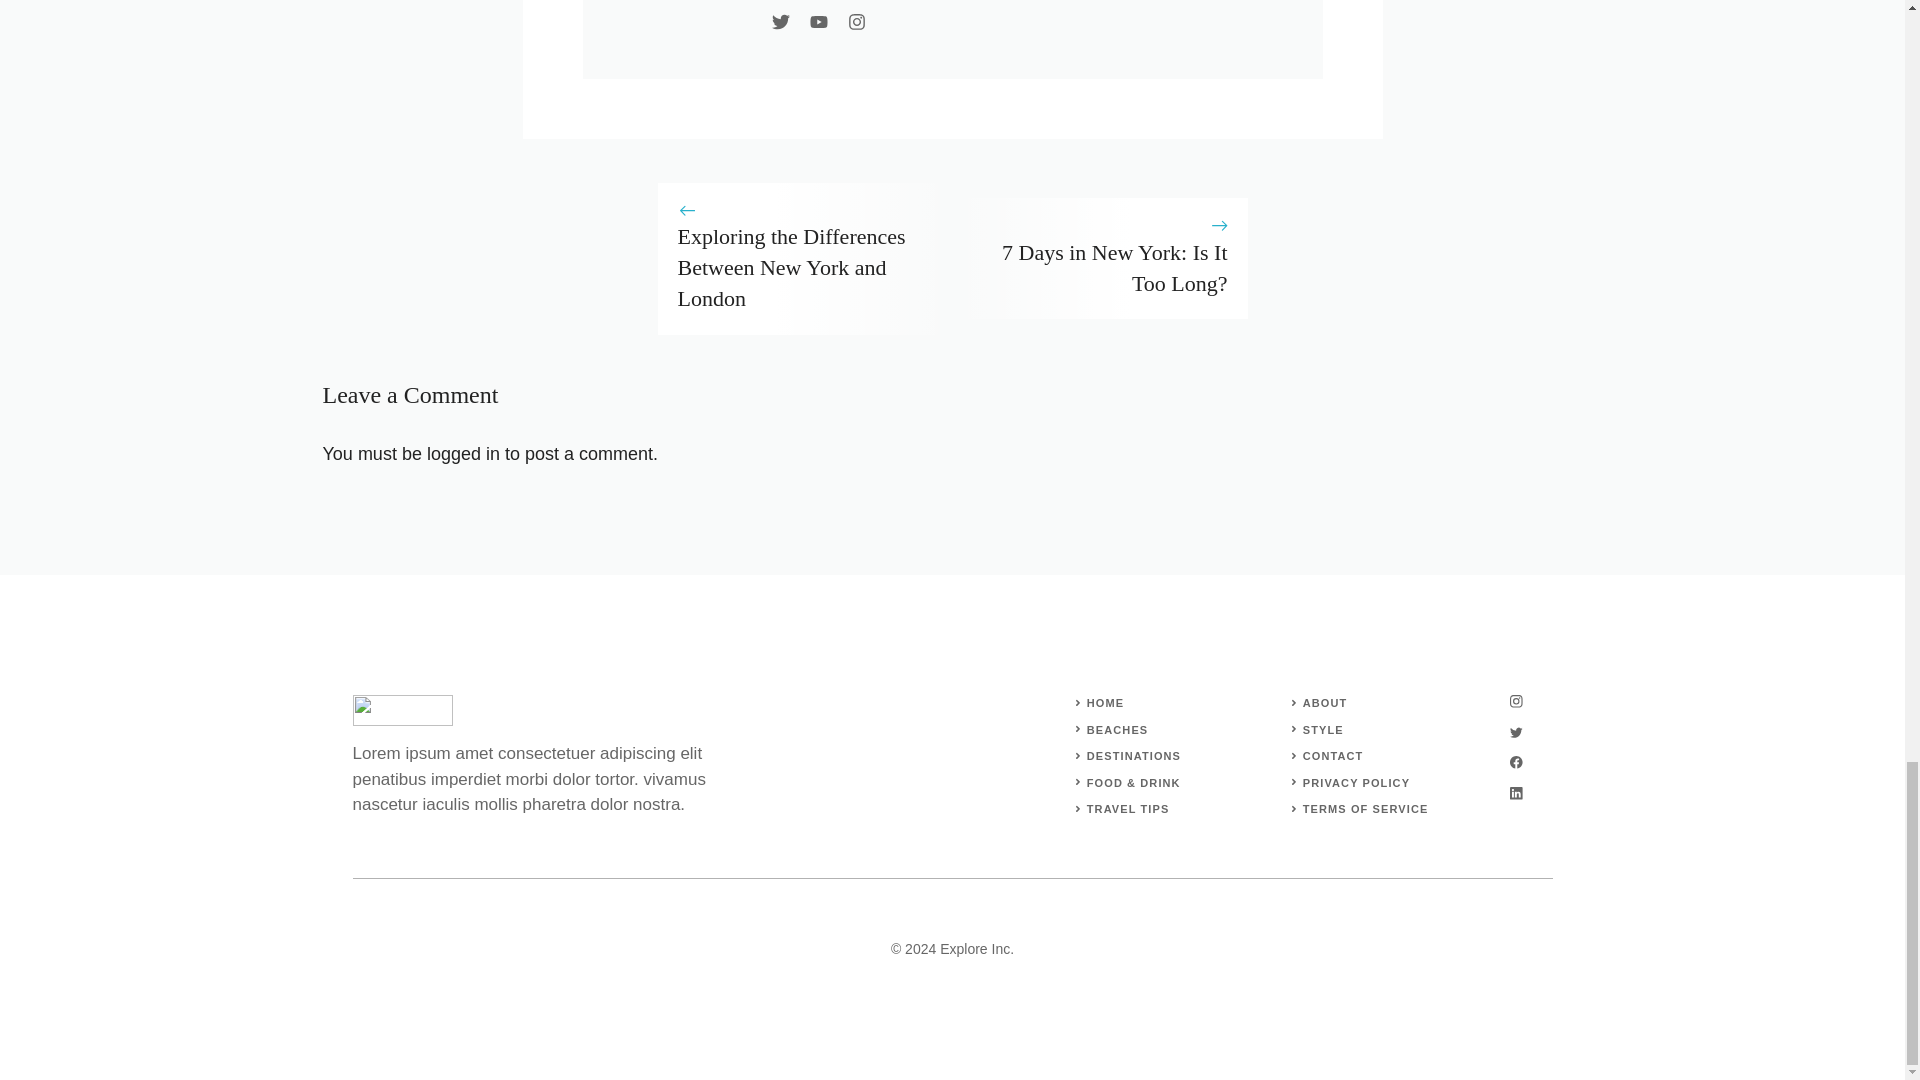 The width and height of the screenshot is (1920, 1080). I want to click on explore-logo, so click(401, 710).